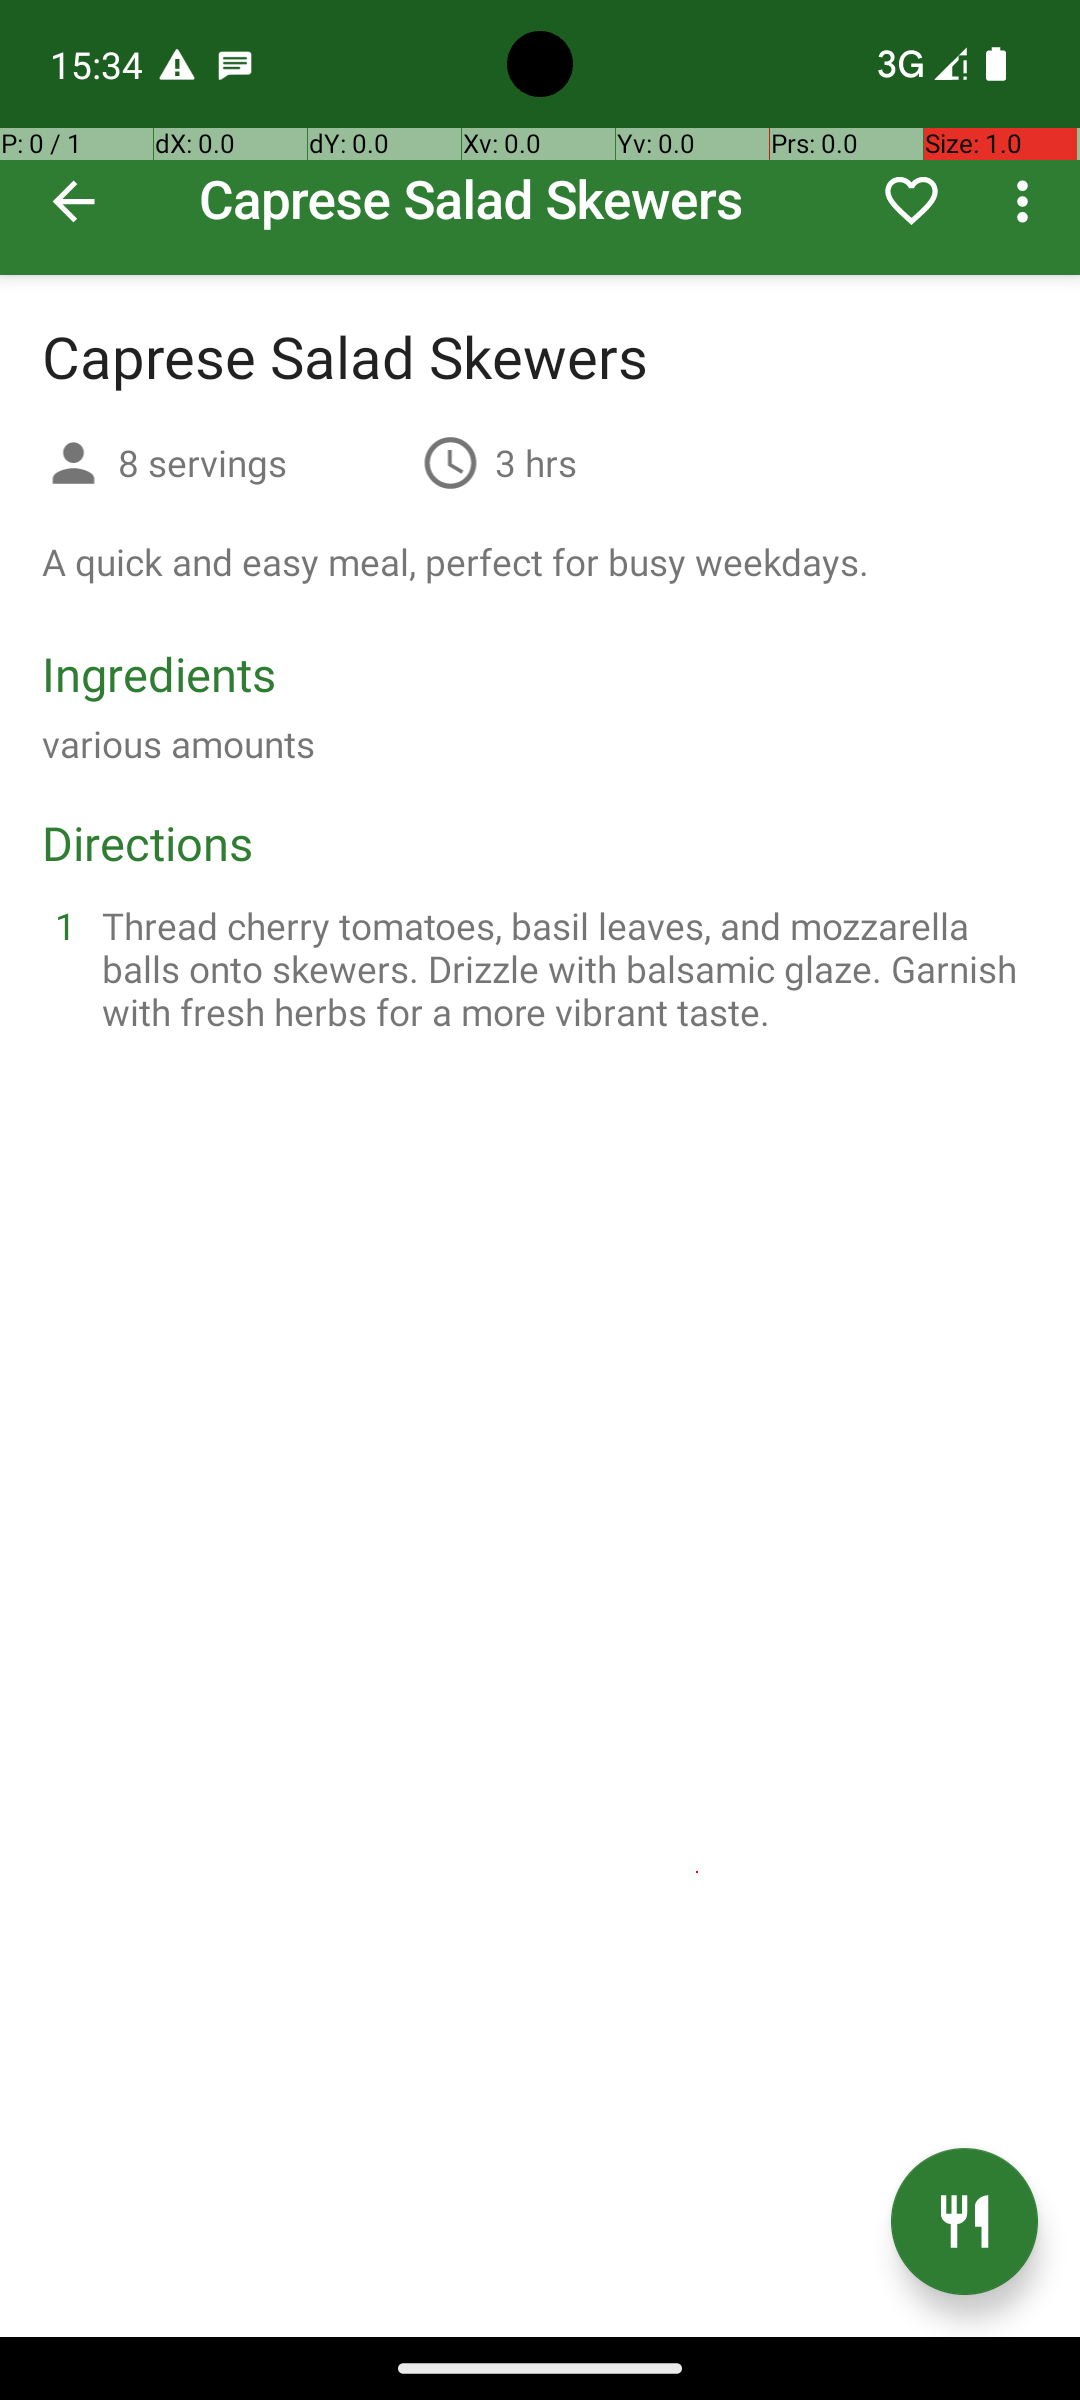 The width and height of the screenshot is (1080, 2400). Describe the element at coordinates (262, 462) in the screenshot. I see `8 servings` at that location.